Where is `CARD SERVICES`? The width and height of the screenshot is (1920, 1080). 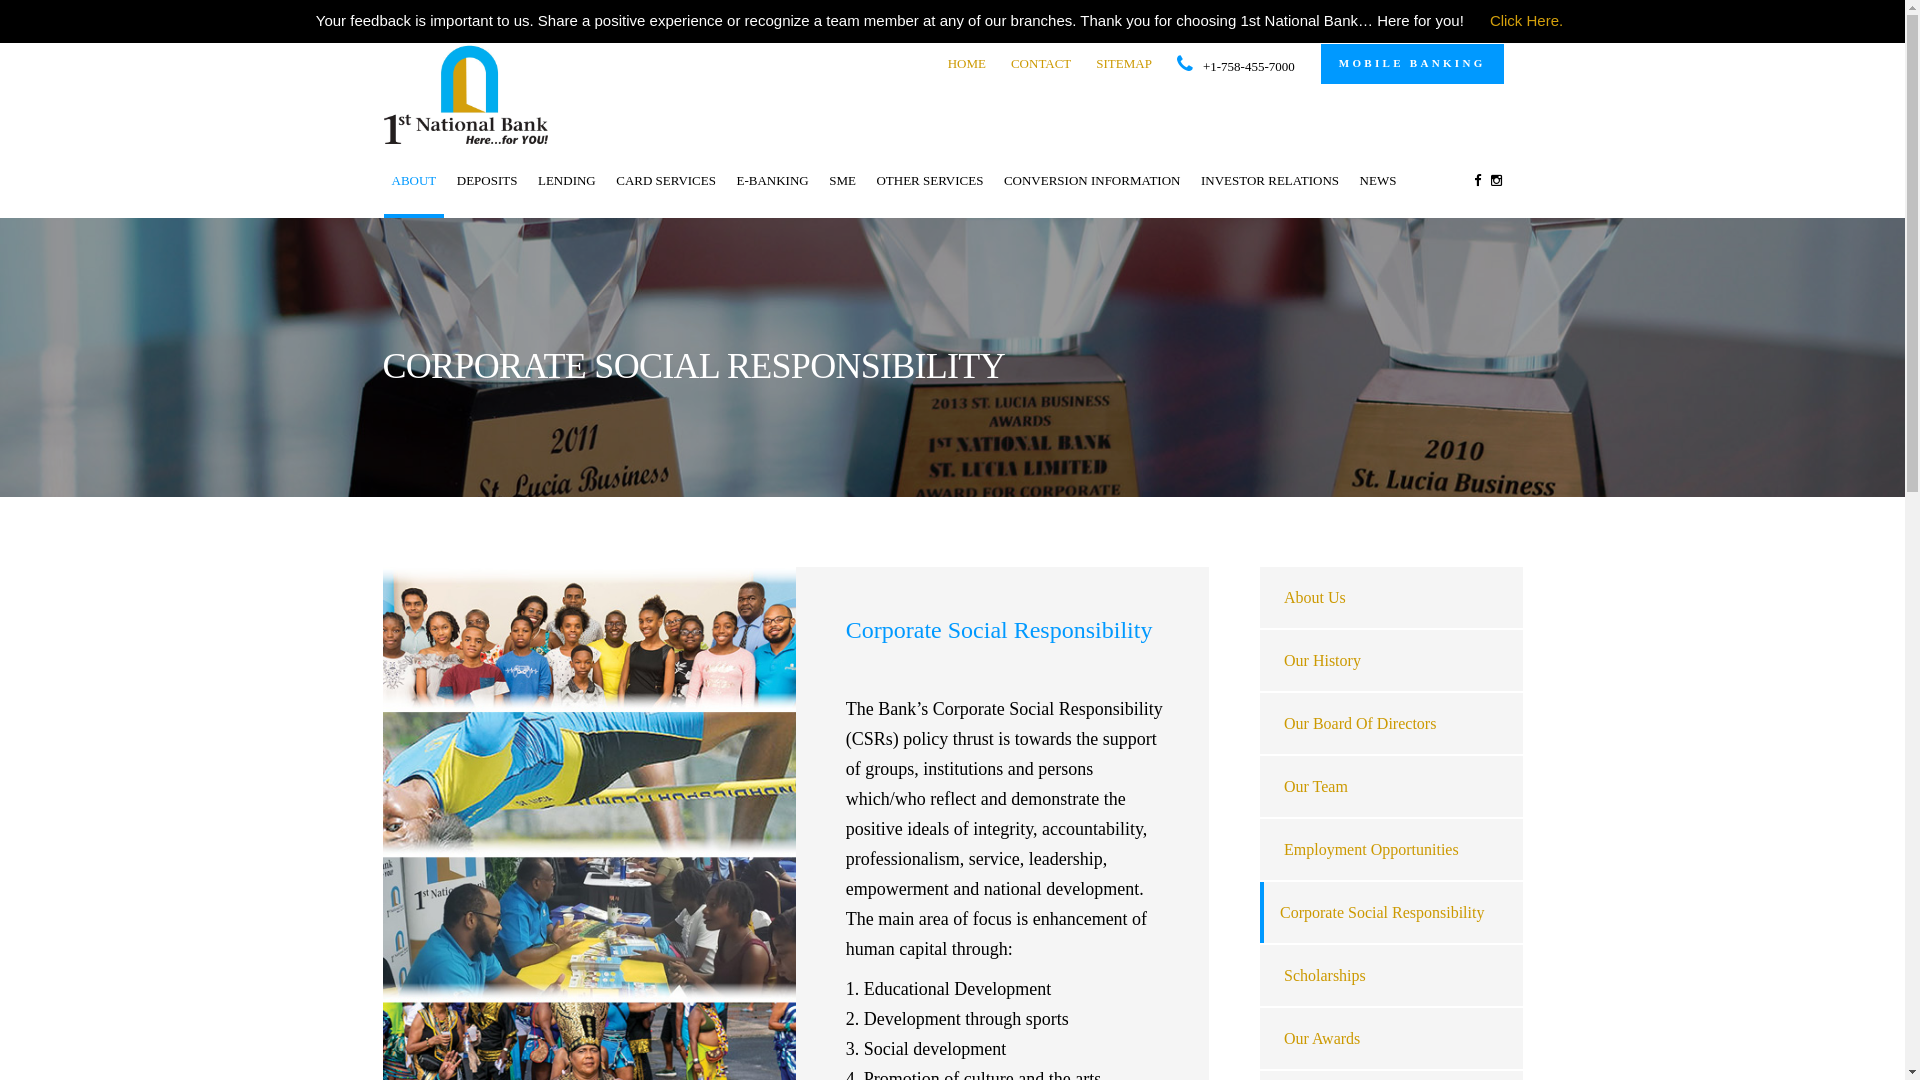 CARD SERVICES is located at coordinates (666, 180).